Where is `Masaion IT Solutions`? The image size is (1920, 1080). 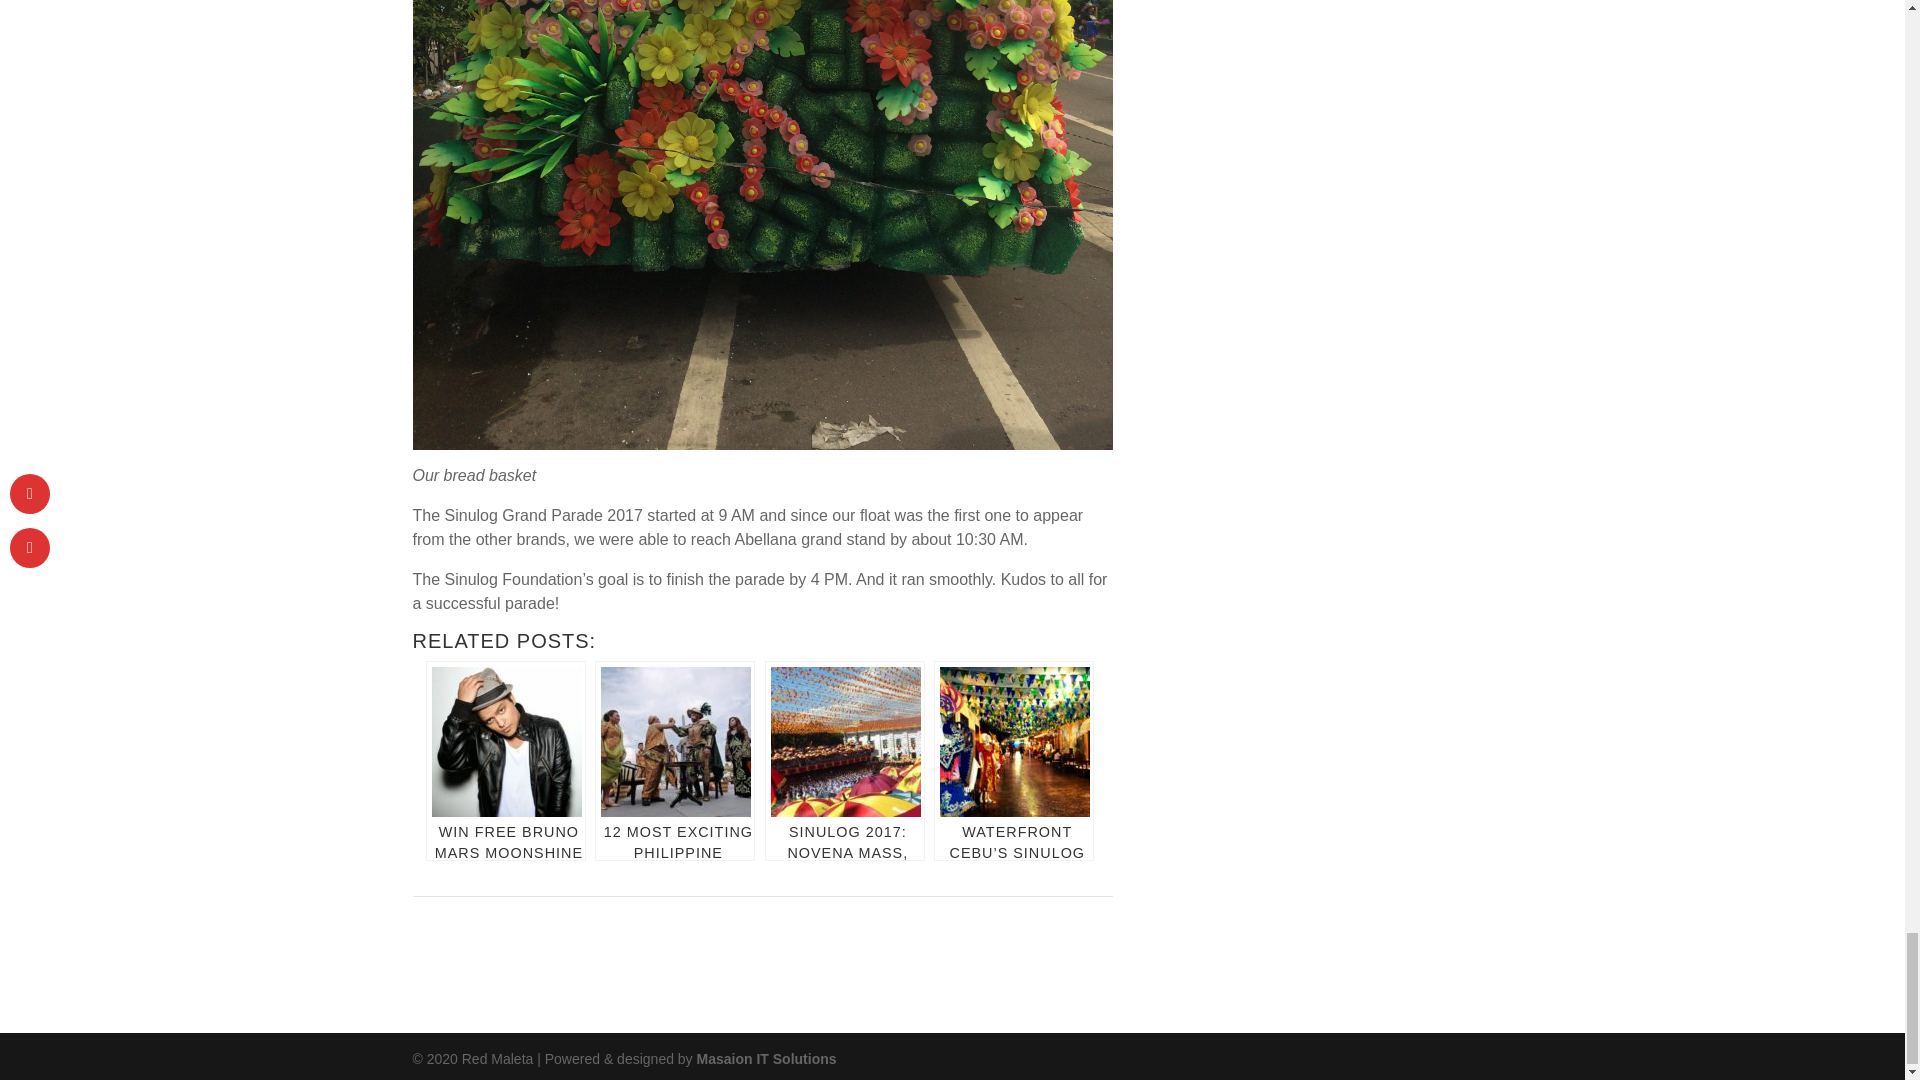 Masaion IT Solutions is located at coordinates (766, 1058).